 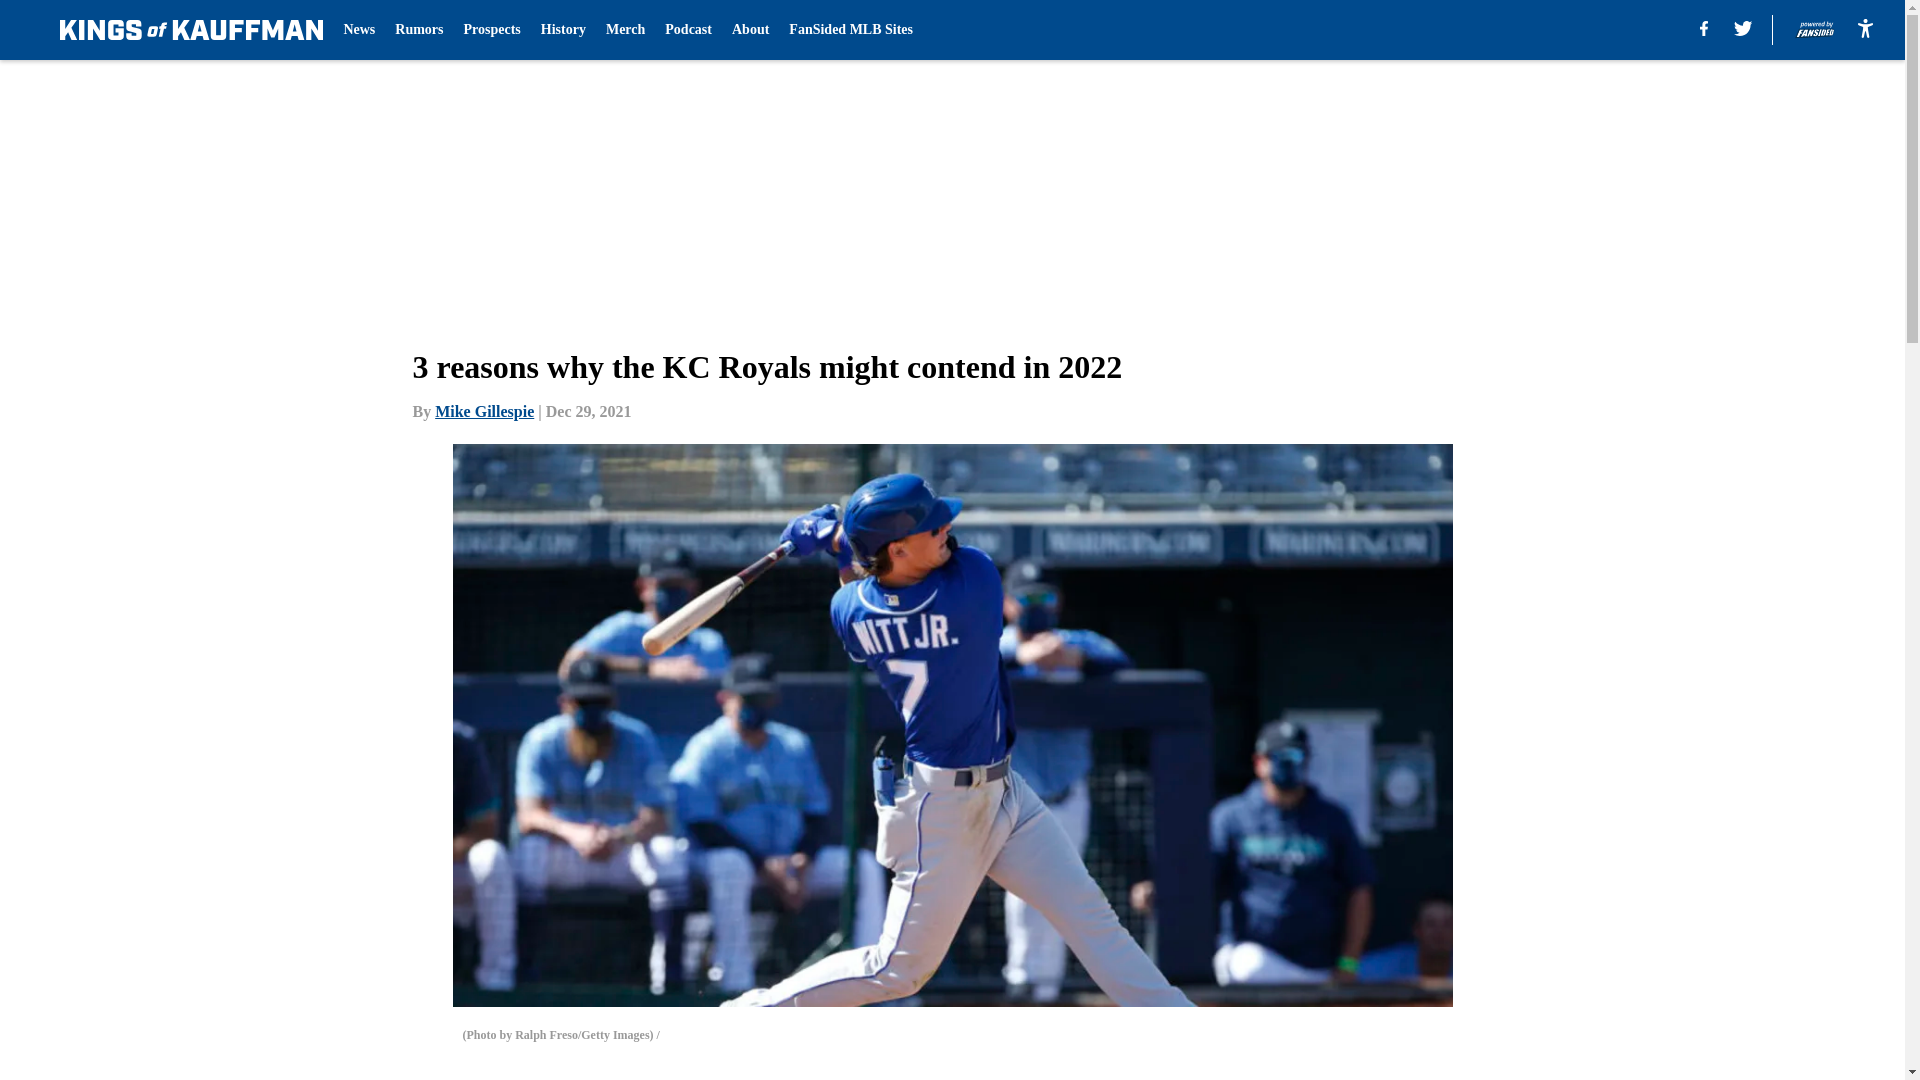 What do you see at coordinates (358, 30) in the screenshot?
I see `News` at bounding box center [358, 30].